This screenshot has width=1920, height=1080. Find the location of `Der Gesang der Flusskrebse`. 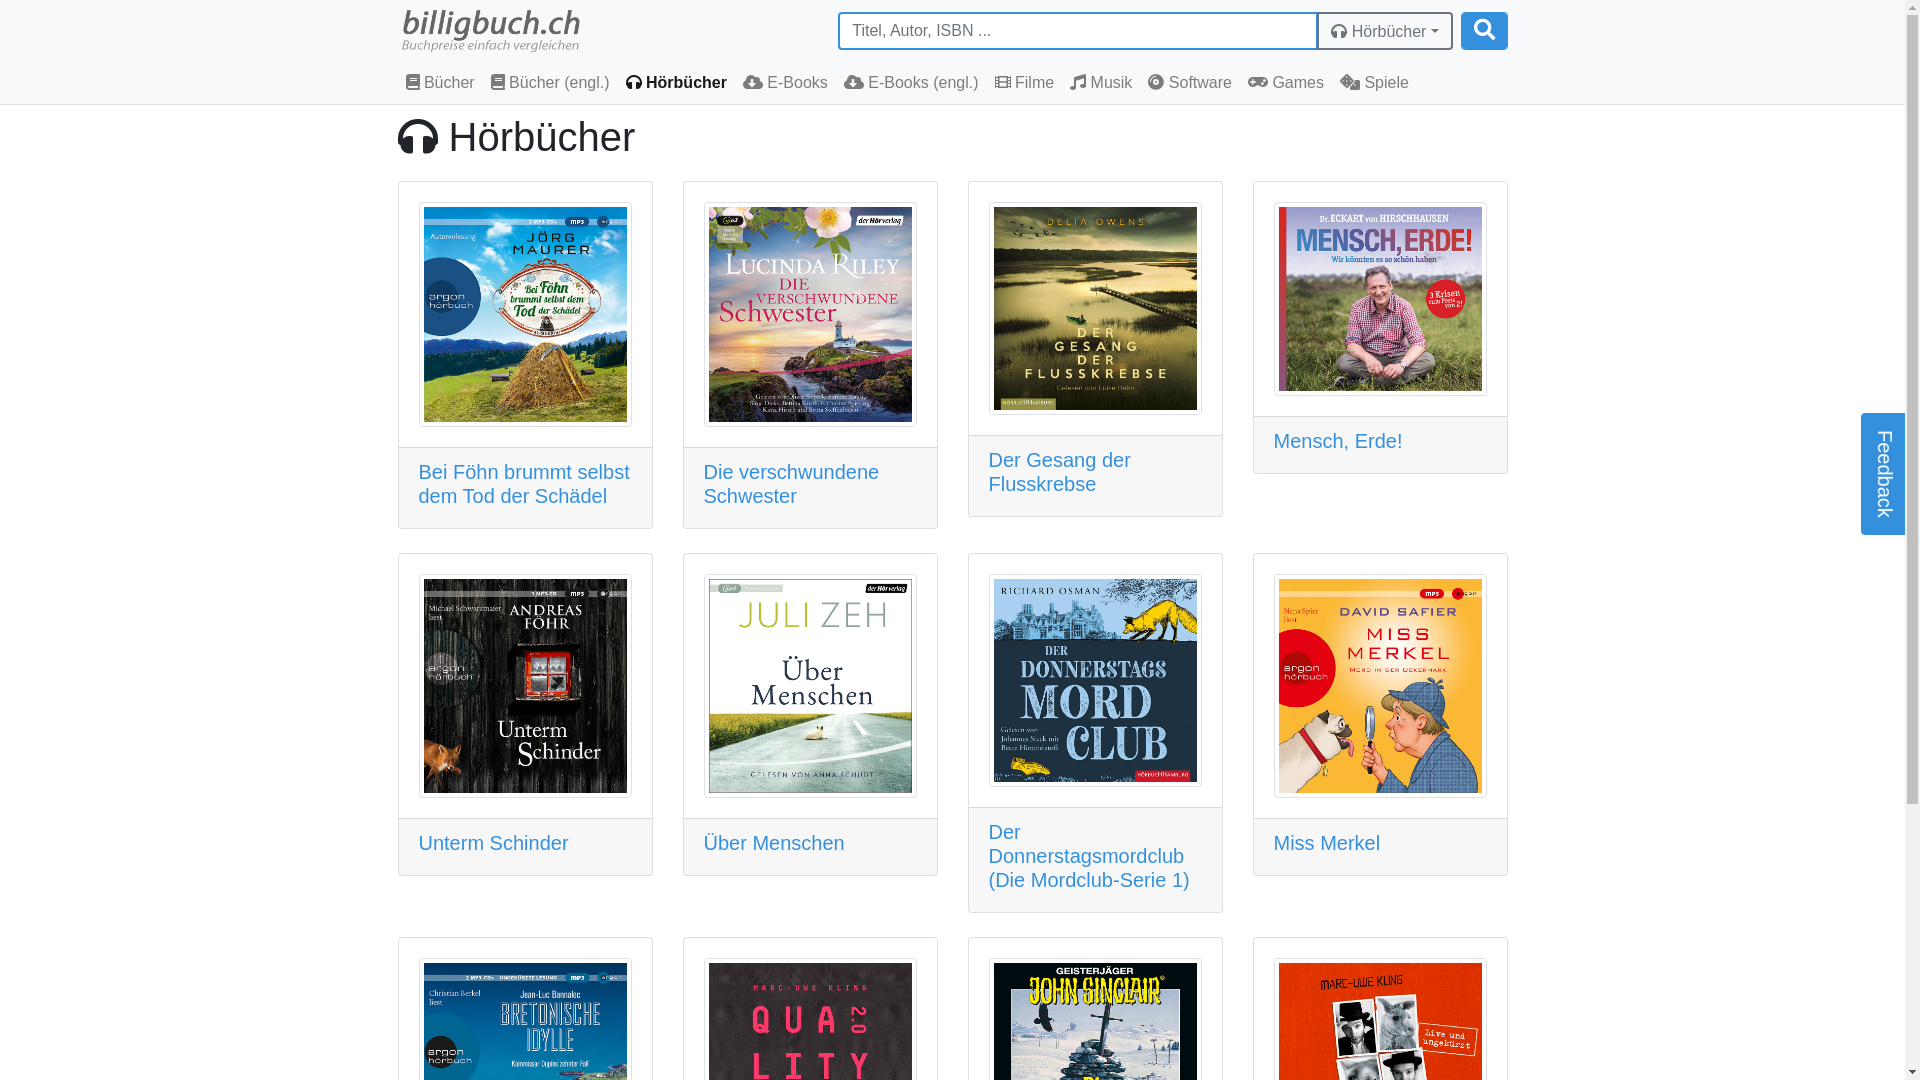

Der Gesang der Flusskrebse is located at coordinates (1058, 472).